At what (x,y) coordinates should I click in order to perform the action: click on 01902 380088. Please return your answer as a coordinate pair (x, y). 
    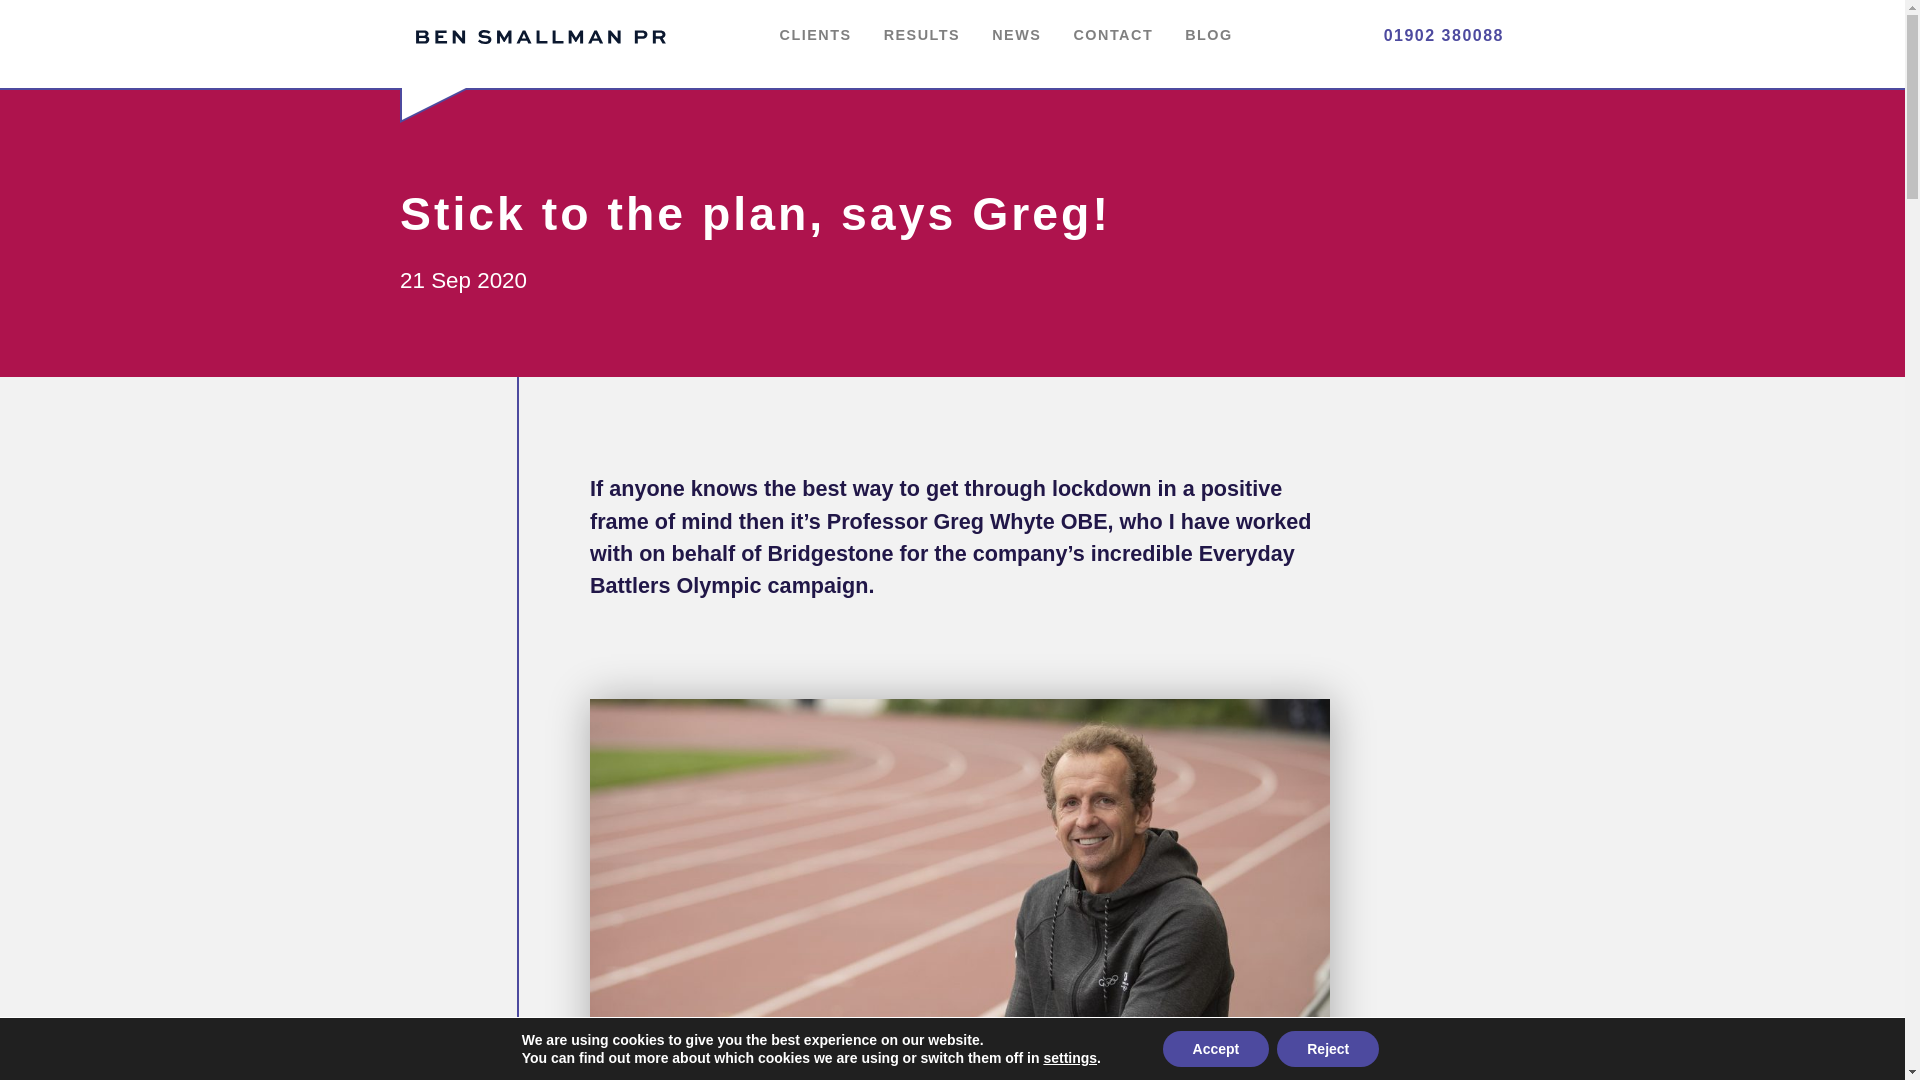
    Looking at the image, I should click on (1421, 35).